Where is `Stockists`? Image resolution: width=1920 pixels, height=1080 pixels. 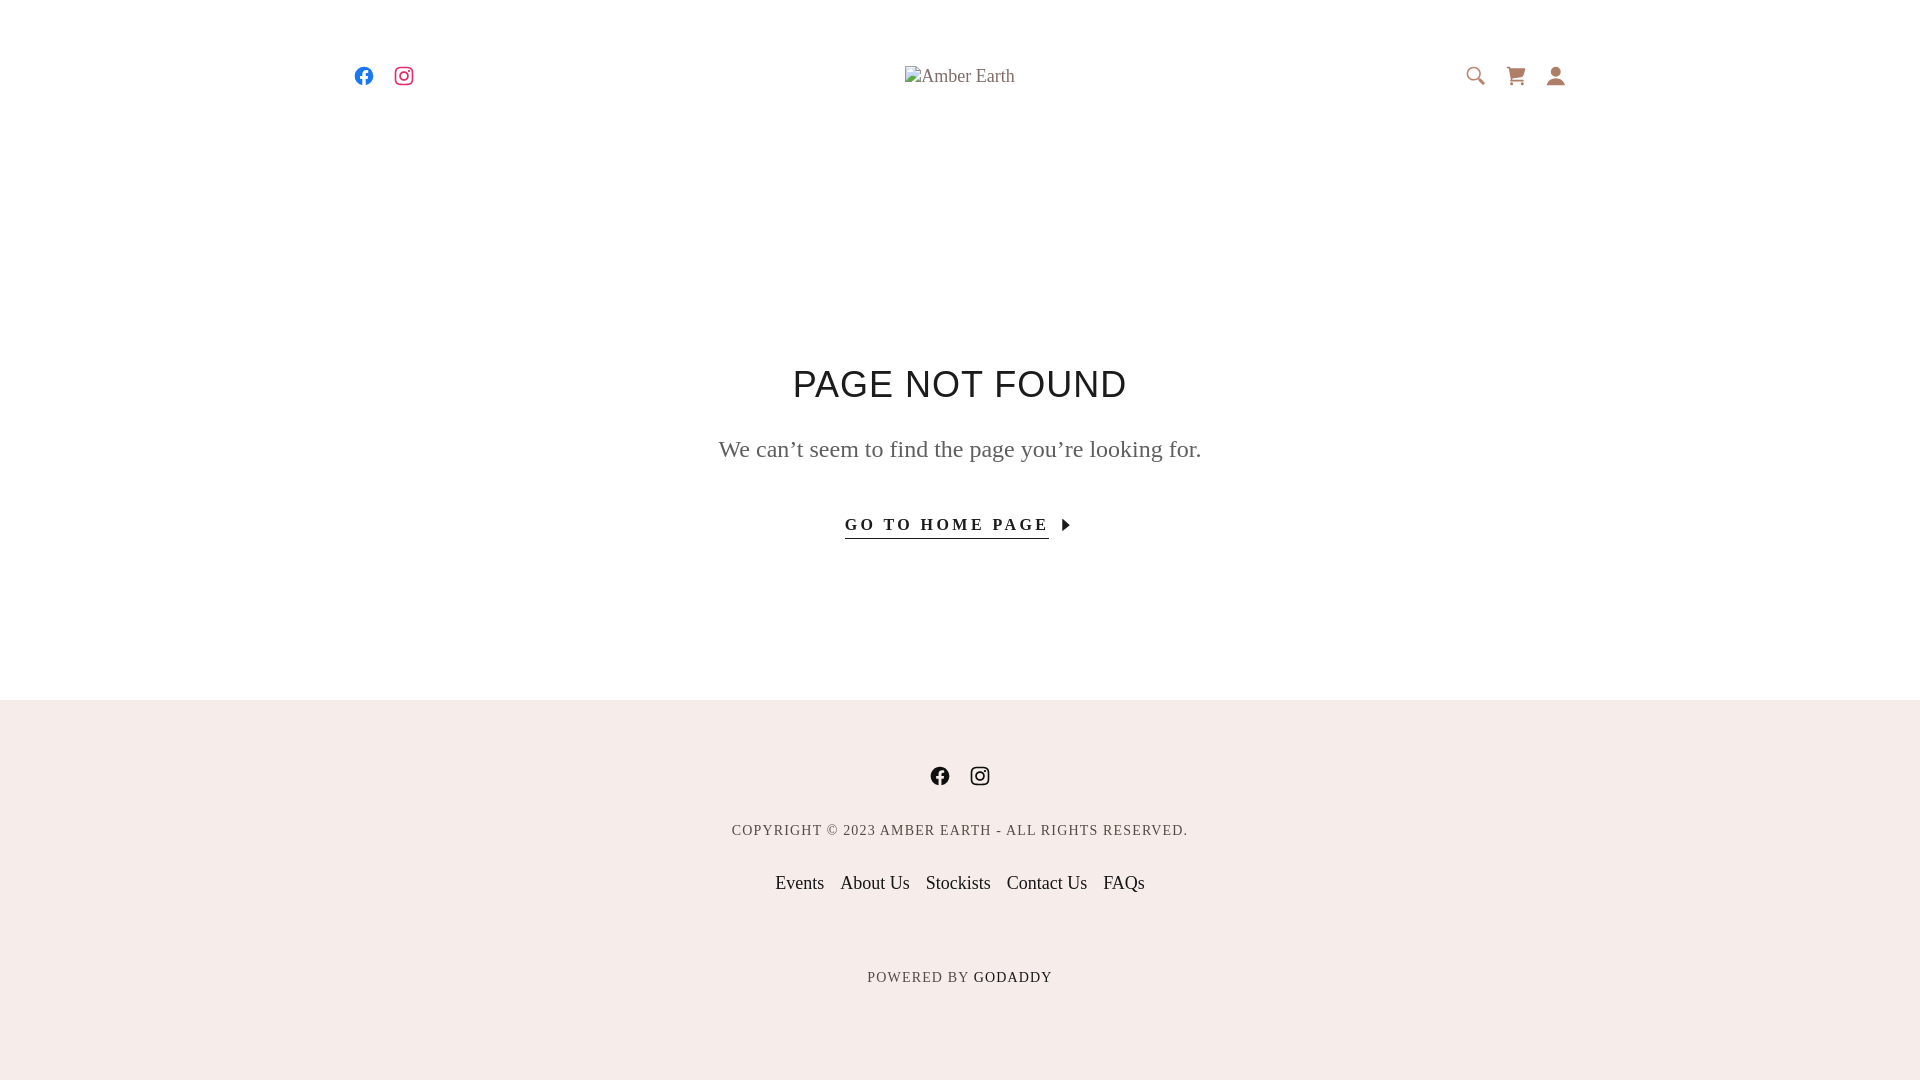
Stockists is located at coordinates (958, 884).